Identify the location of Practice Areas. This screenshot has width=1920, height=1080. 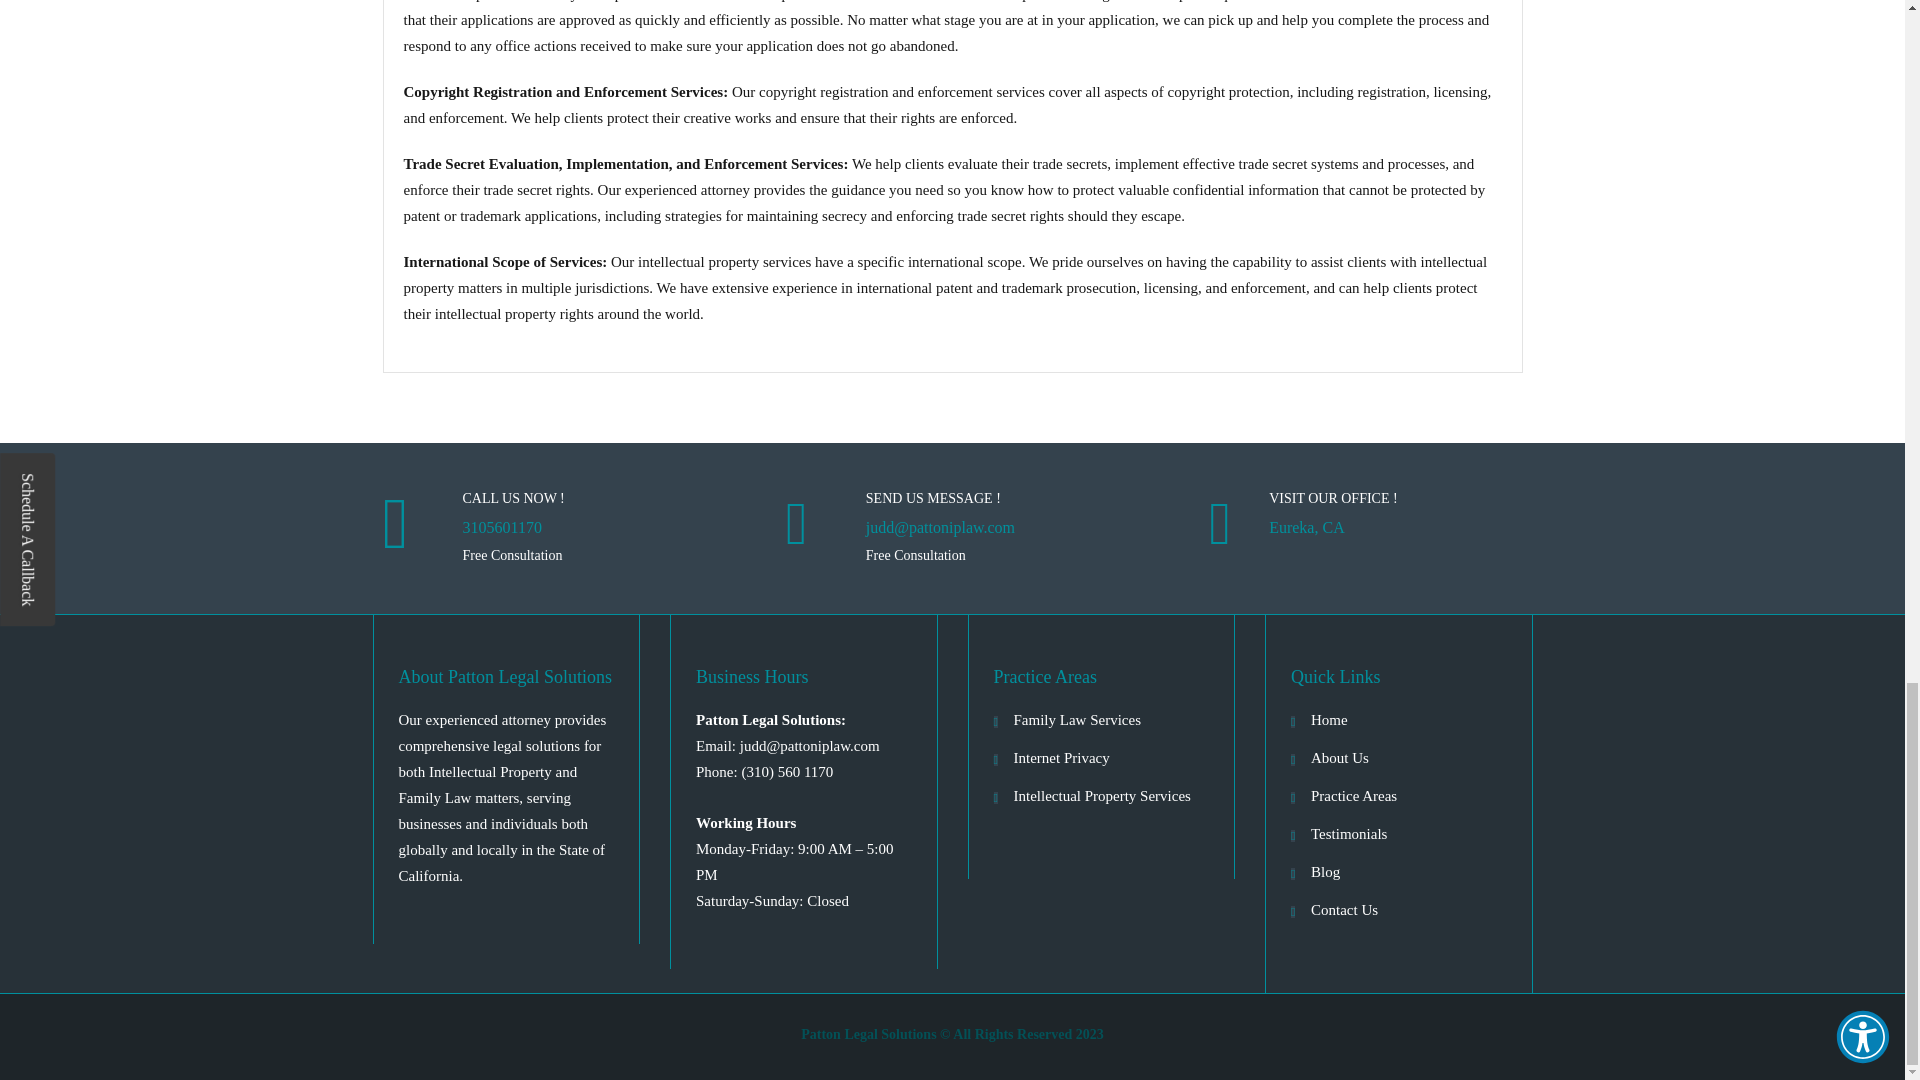
(1354, 796).